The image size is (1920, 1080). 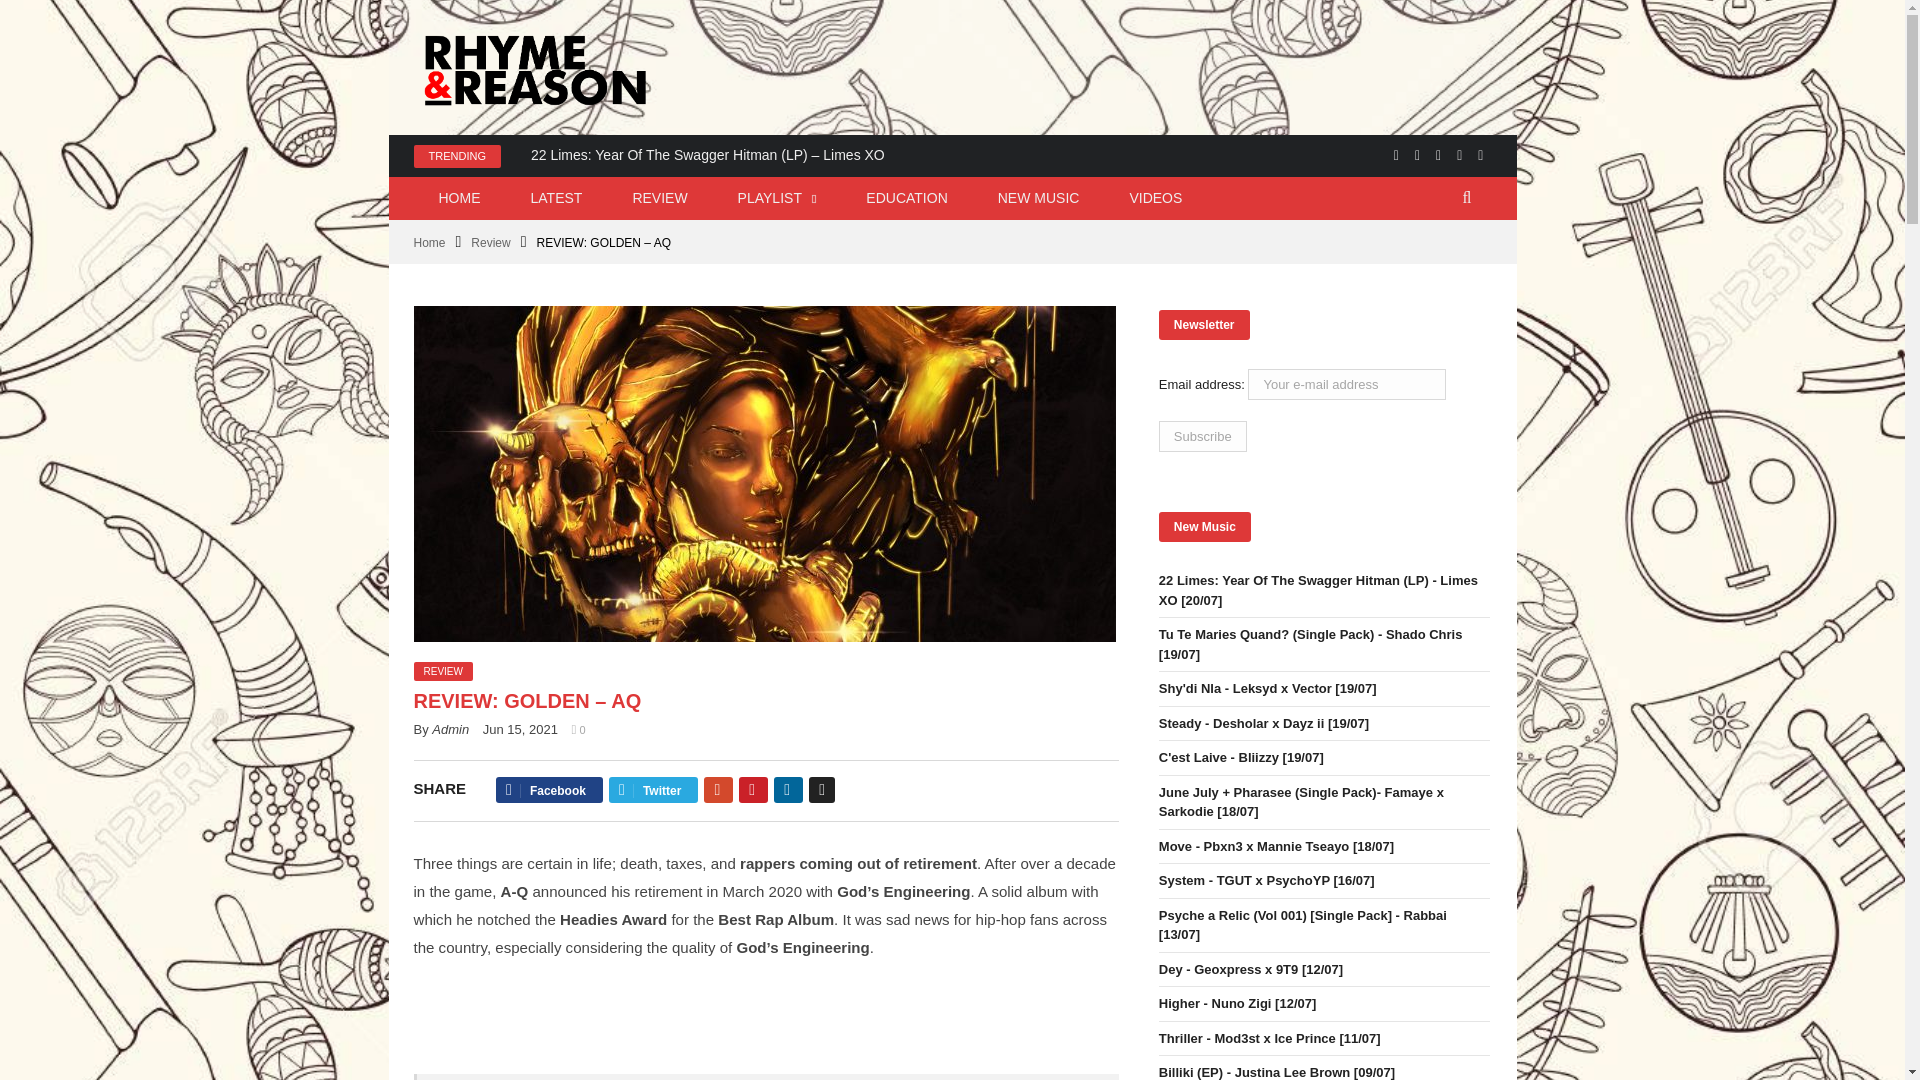 I want to click on LATEST, so click(x=557, y=198).